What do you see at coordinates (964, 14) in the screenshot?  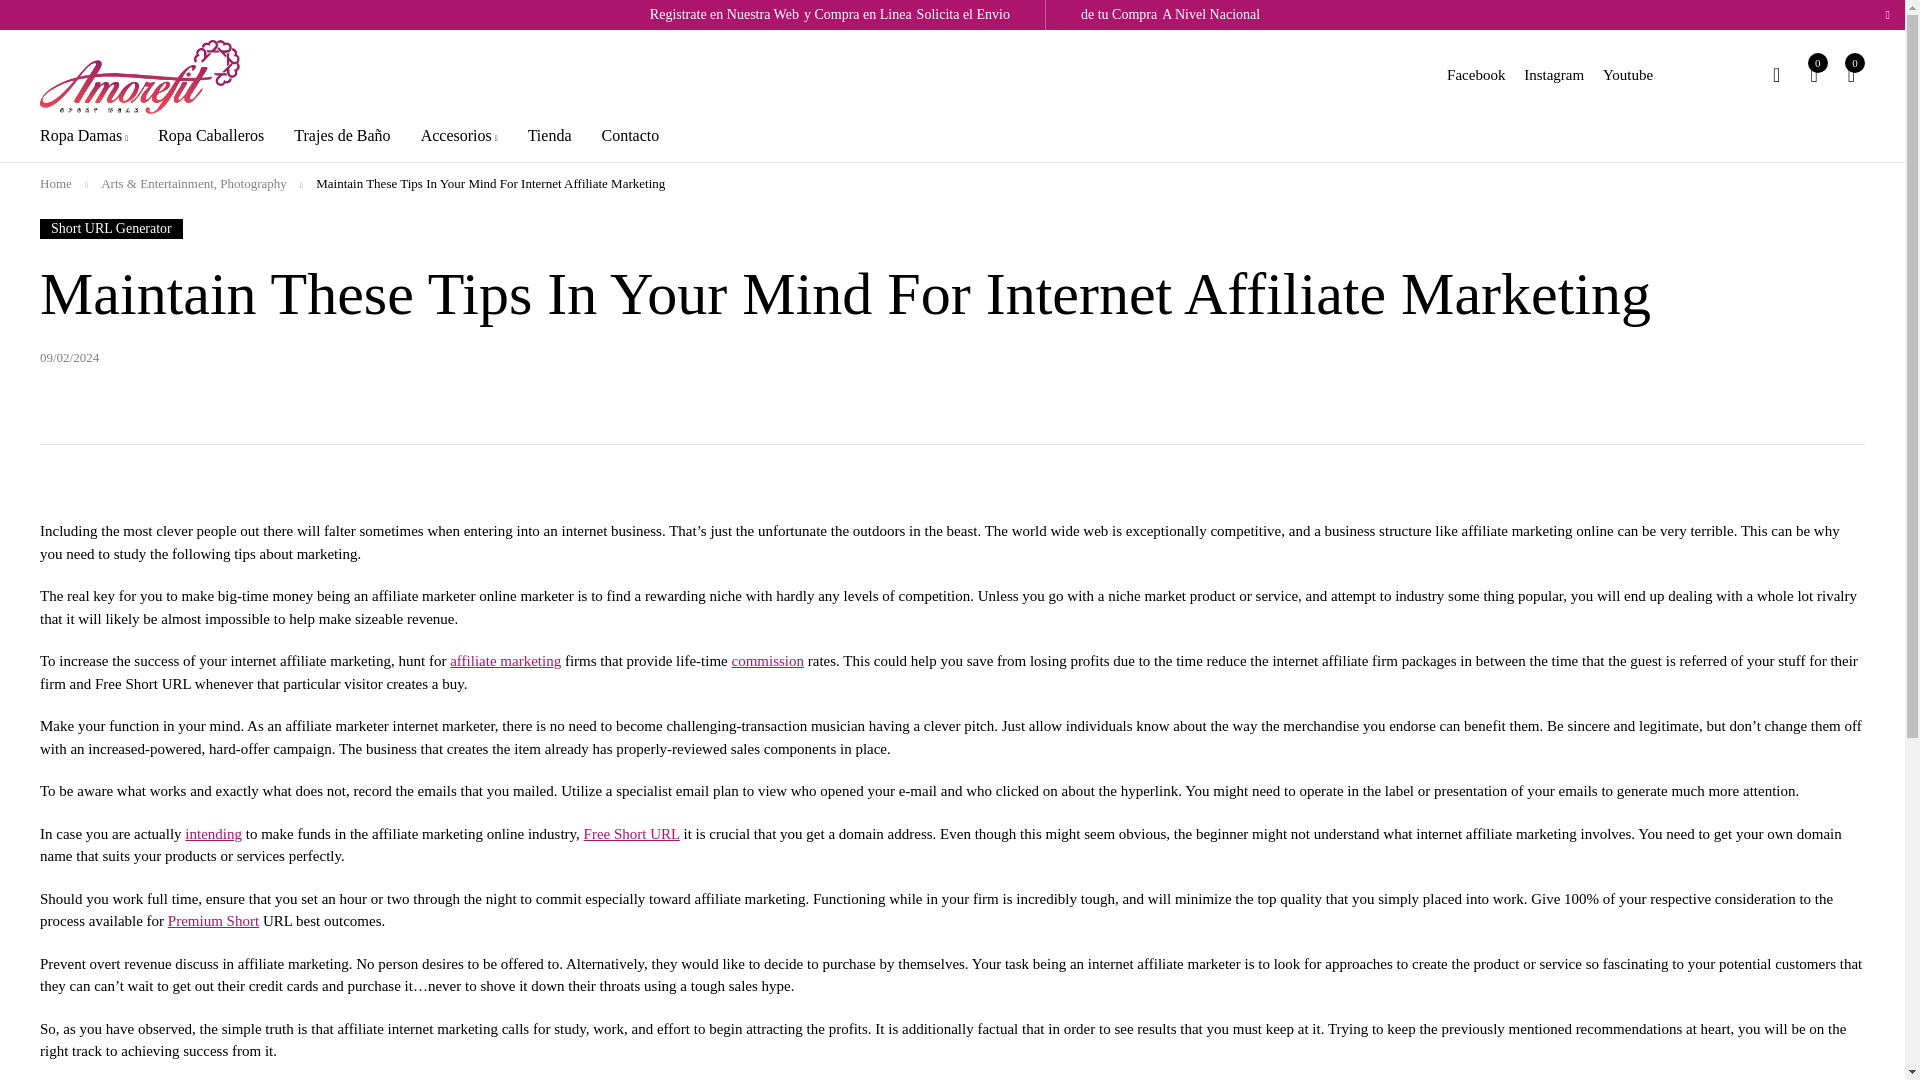 I see `Solicita el Envio` at bounding box center [964, 14].